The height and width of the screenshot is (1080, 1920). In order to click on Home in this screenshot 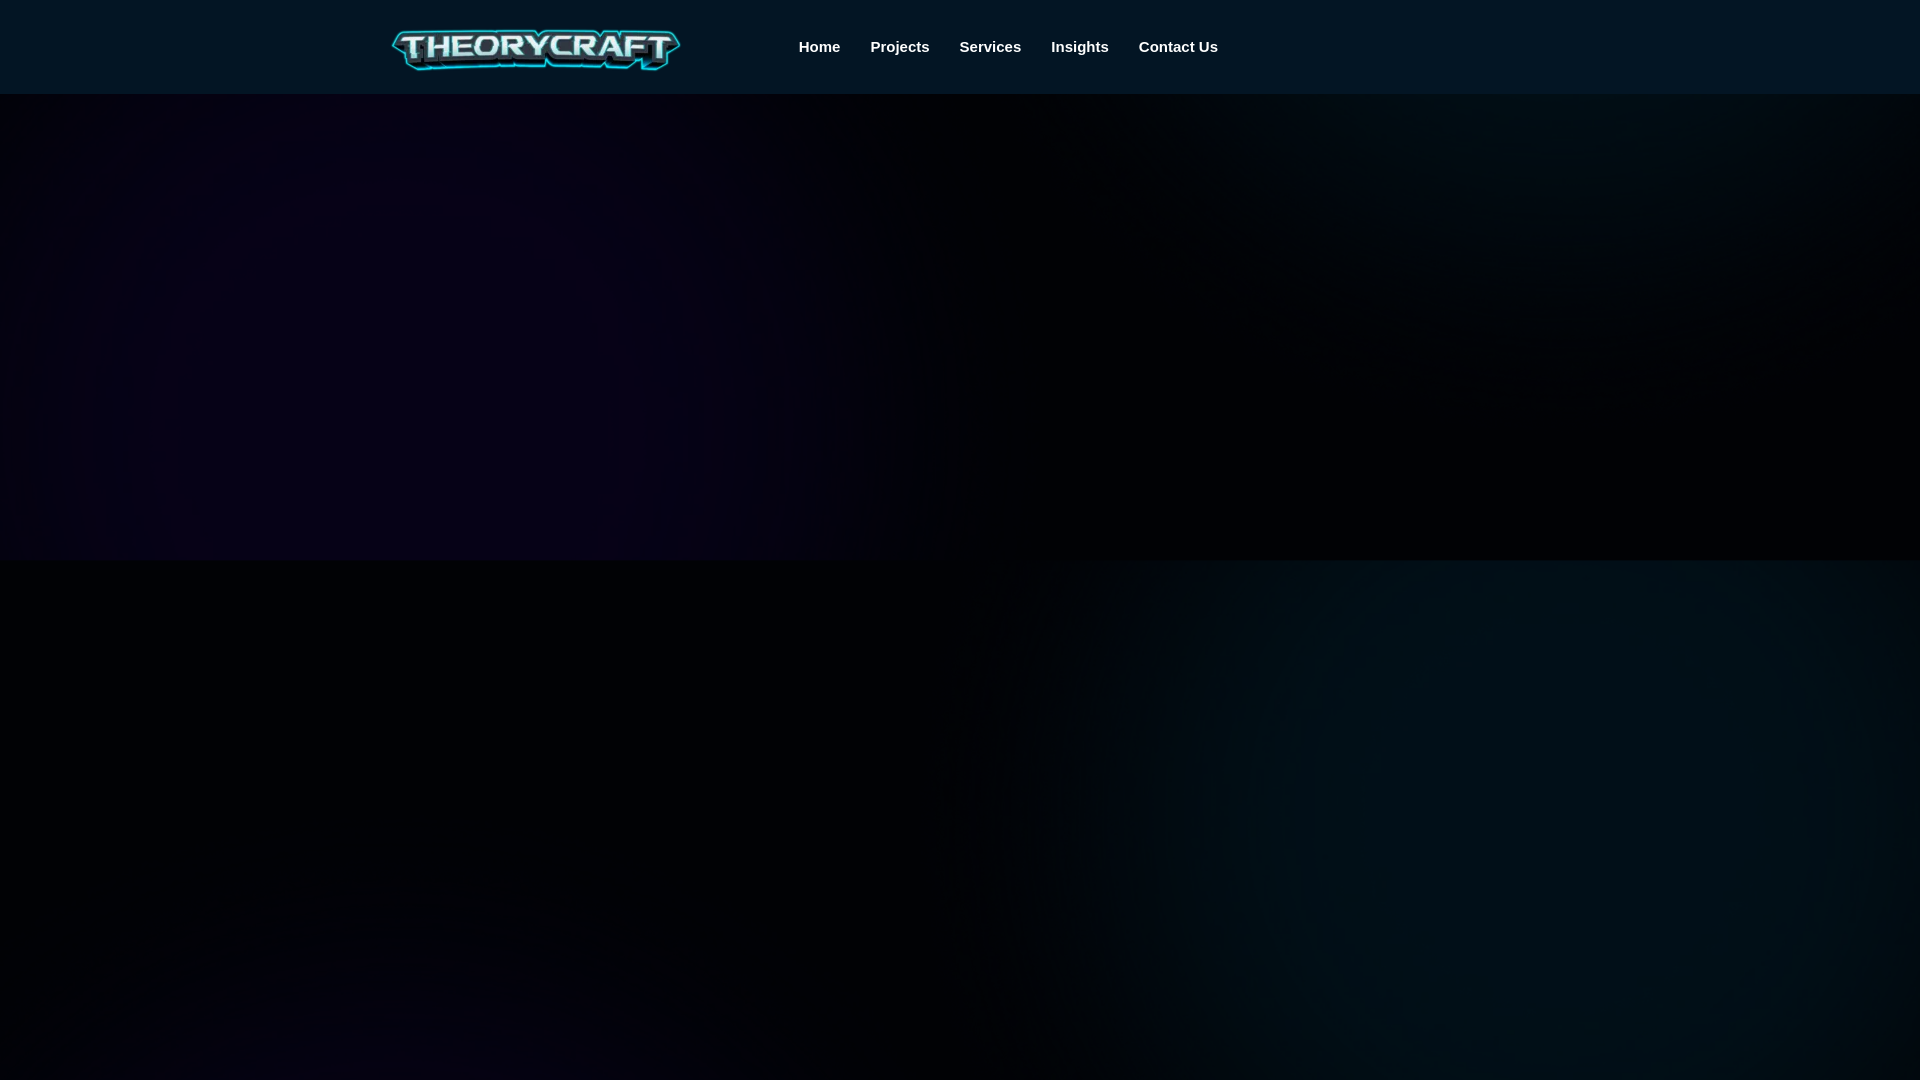, I will do `click(820, 46)`.